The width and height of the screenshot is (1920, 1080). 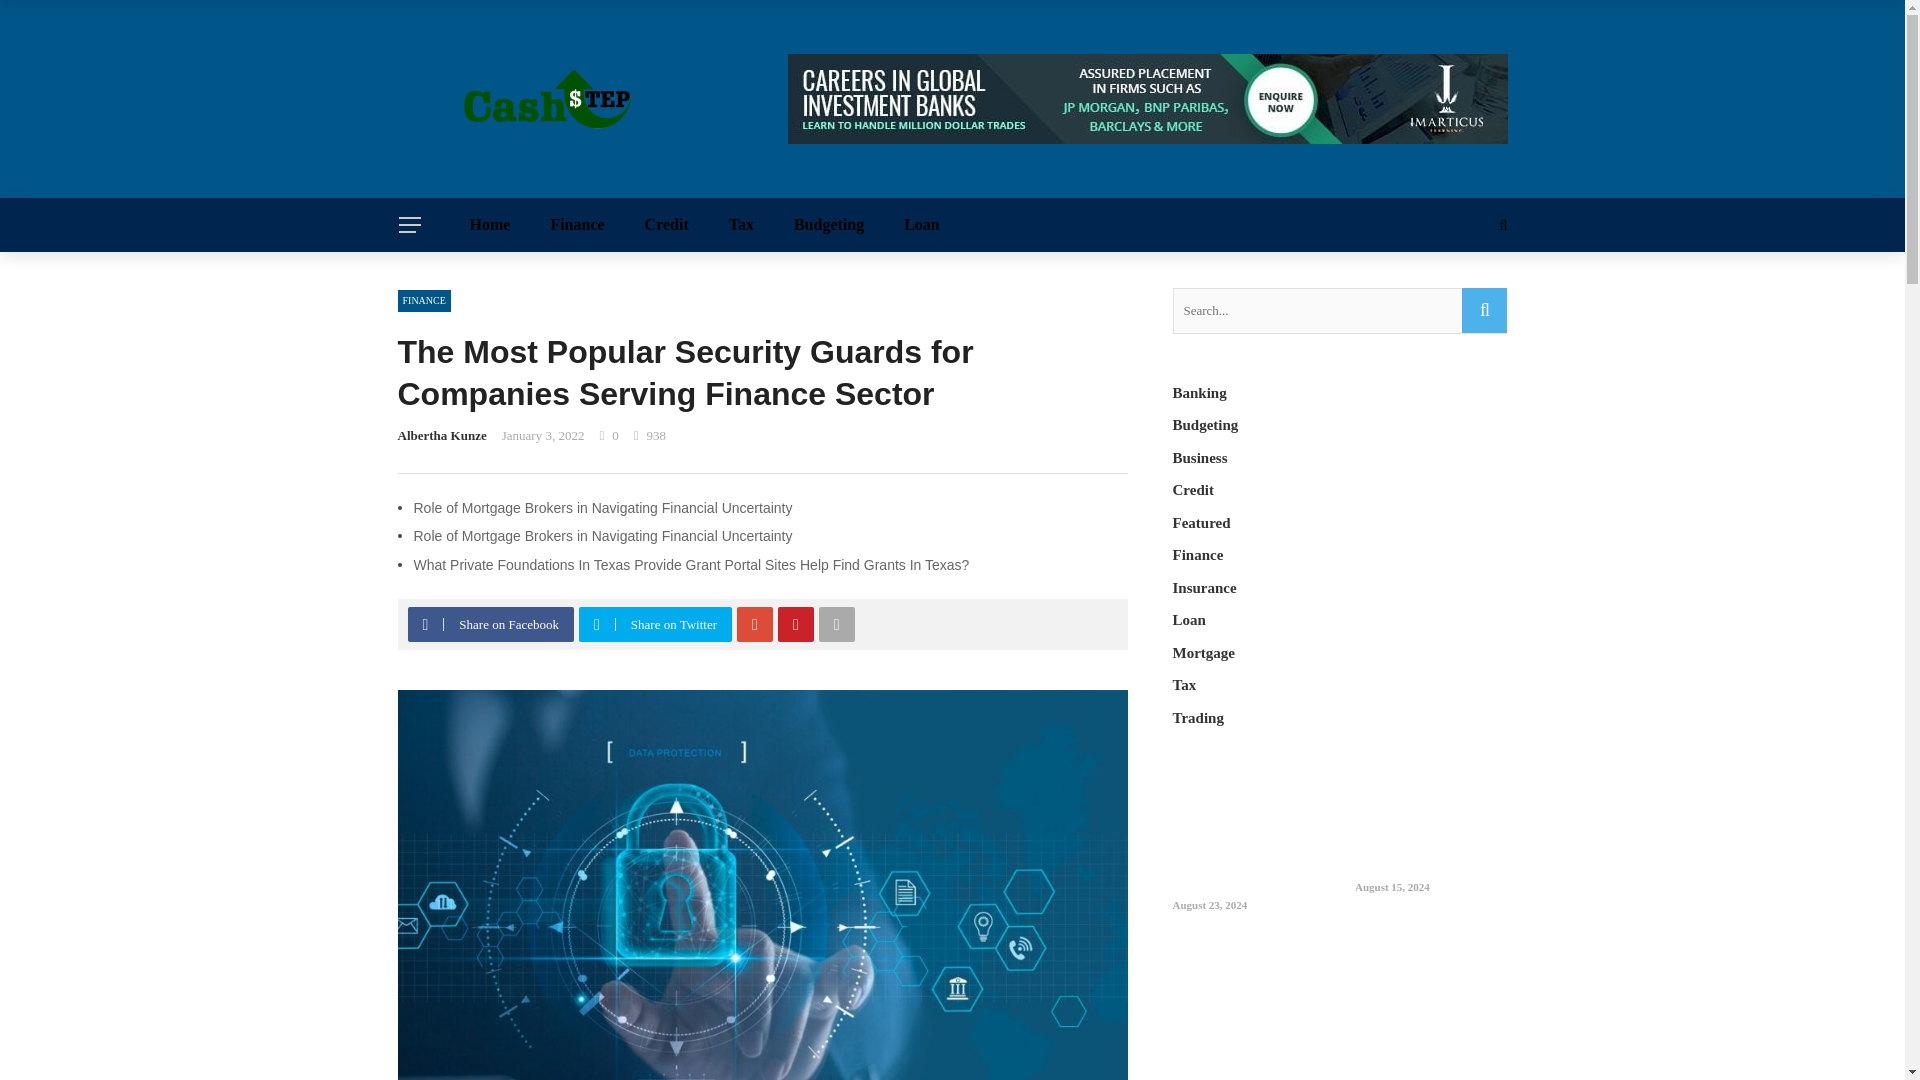 What do you see at coordinates (666, 224) in the screenshot?
I see `Credit` at bounding box center [666, 224].